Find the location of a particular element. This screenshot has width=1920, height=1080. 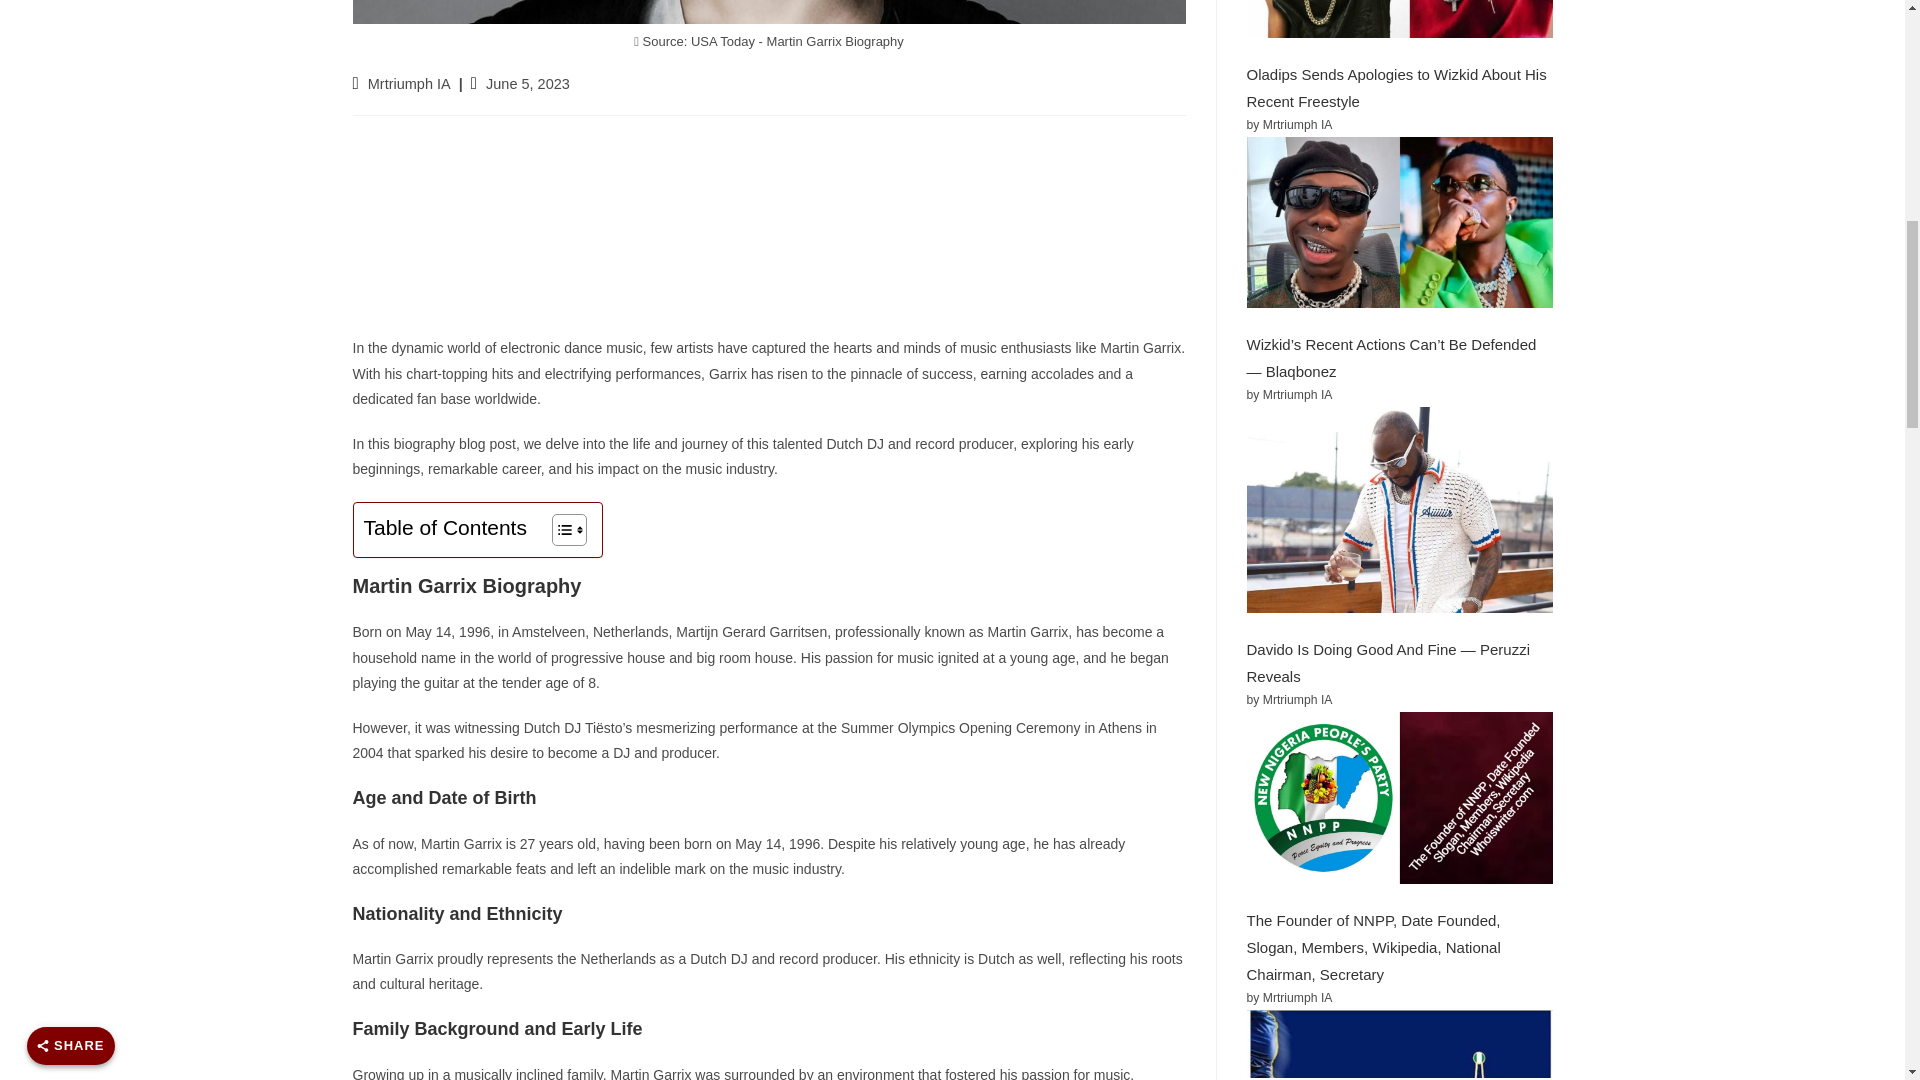

Mrtriumph IA is located at coordinates (410, 83).